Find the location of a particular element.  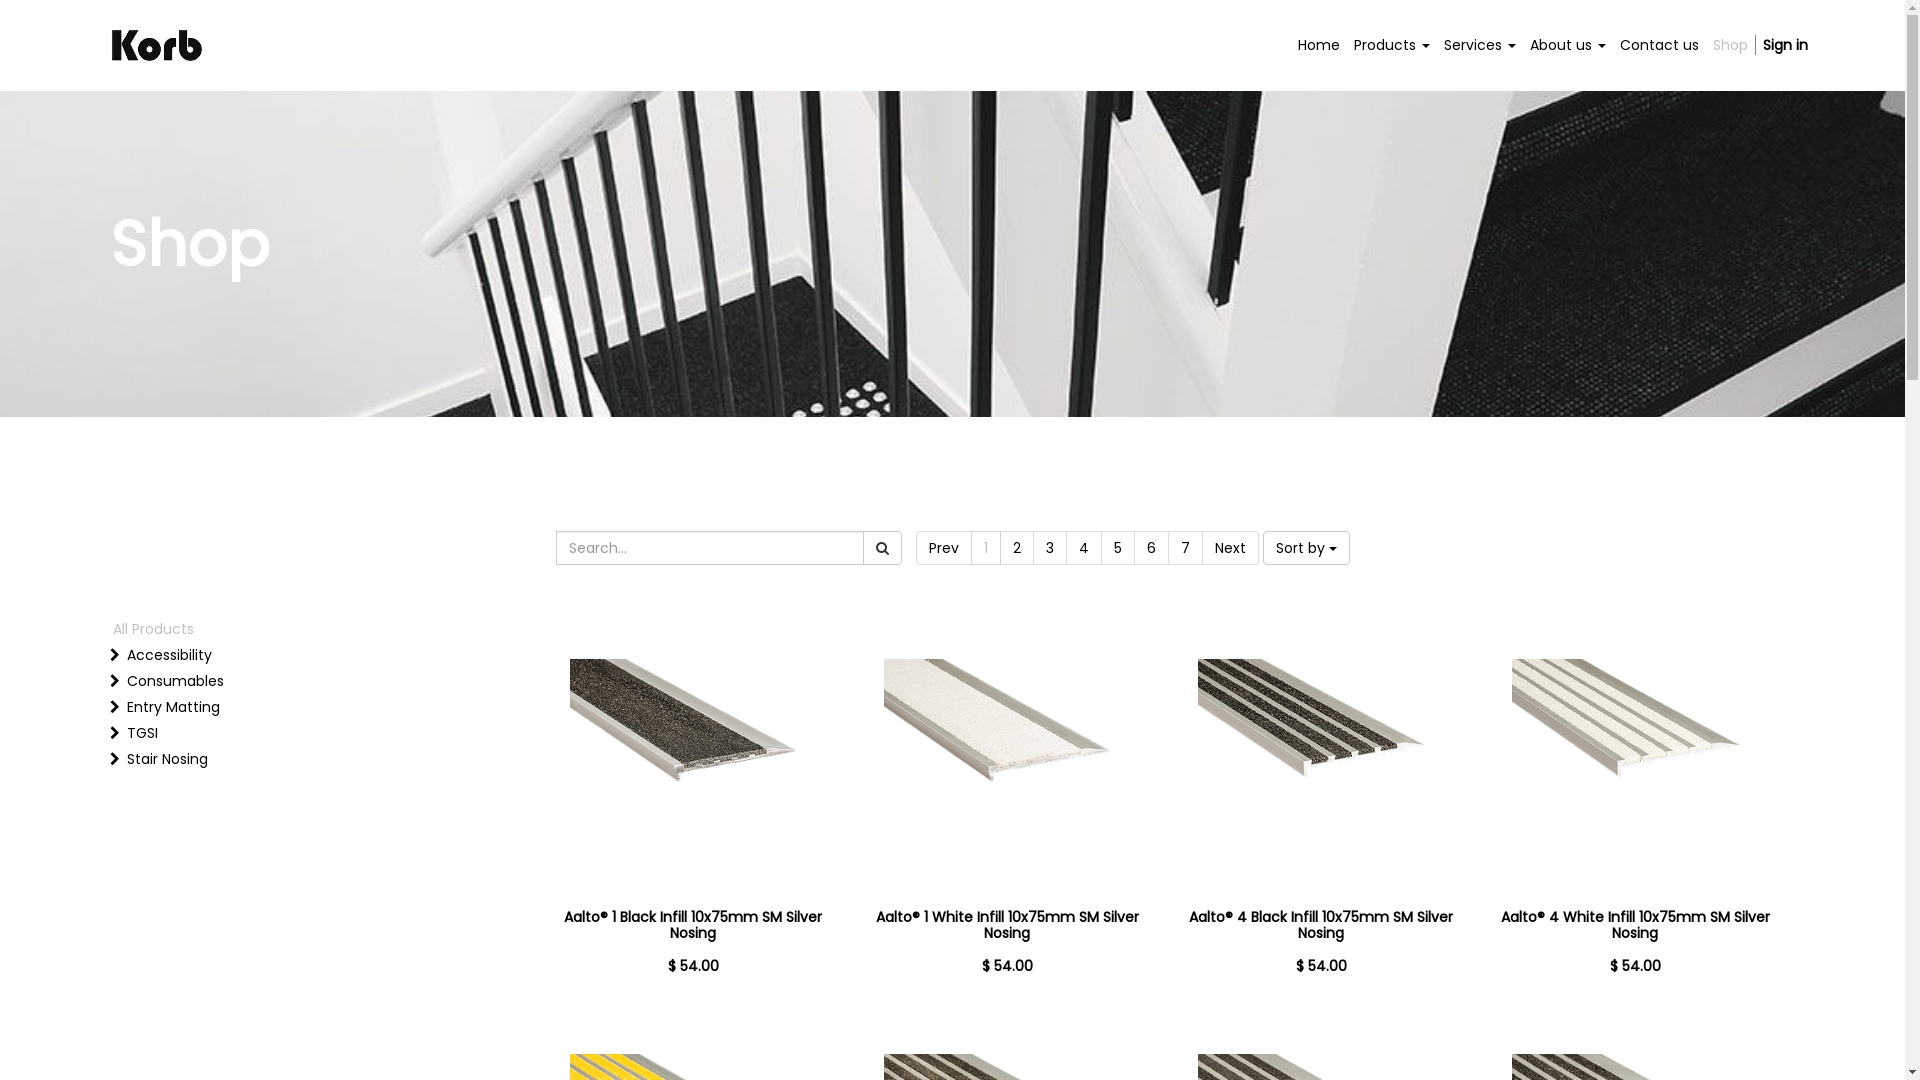

Services is located at coordinates (1480, 45).